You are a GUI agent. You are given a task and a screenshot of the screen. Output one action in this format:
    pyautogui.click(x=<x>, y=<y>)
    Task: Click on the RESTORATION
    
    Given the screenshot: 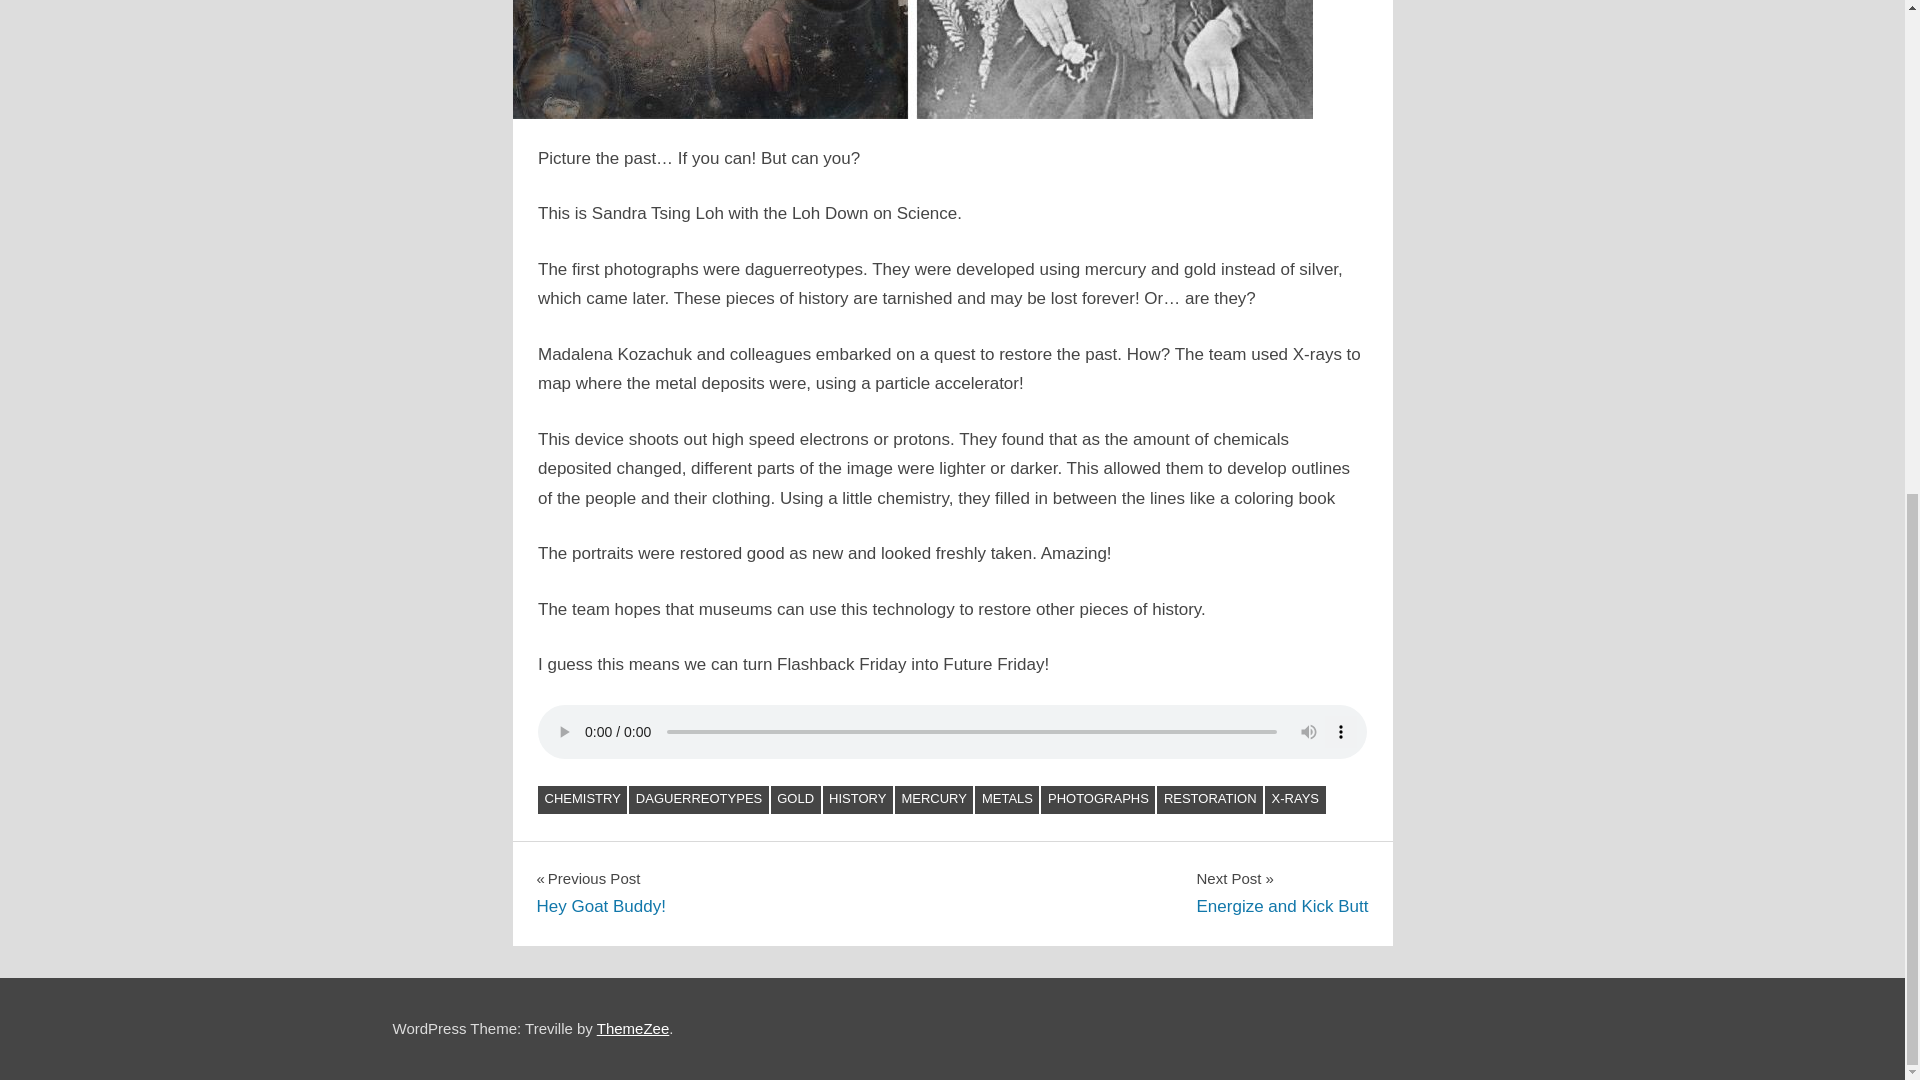 What is the action you would take?
    pyautogui.click(x=1210, y=800)
    